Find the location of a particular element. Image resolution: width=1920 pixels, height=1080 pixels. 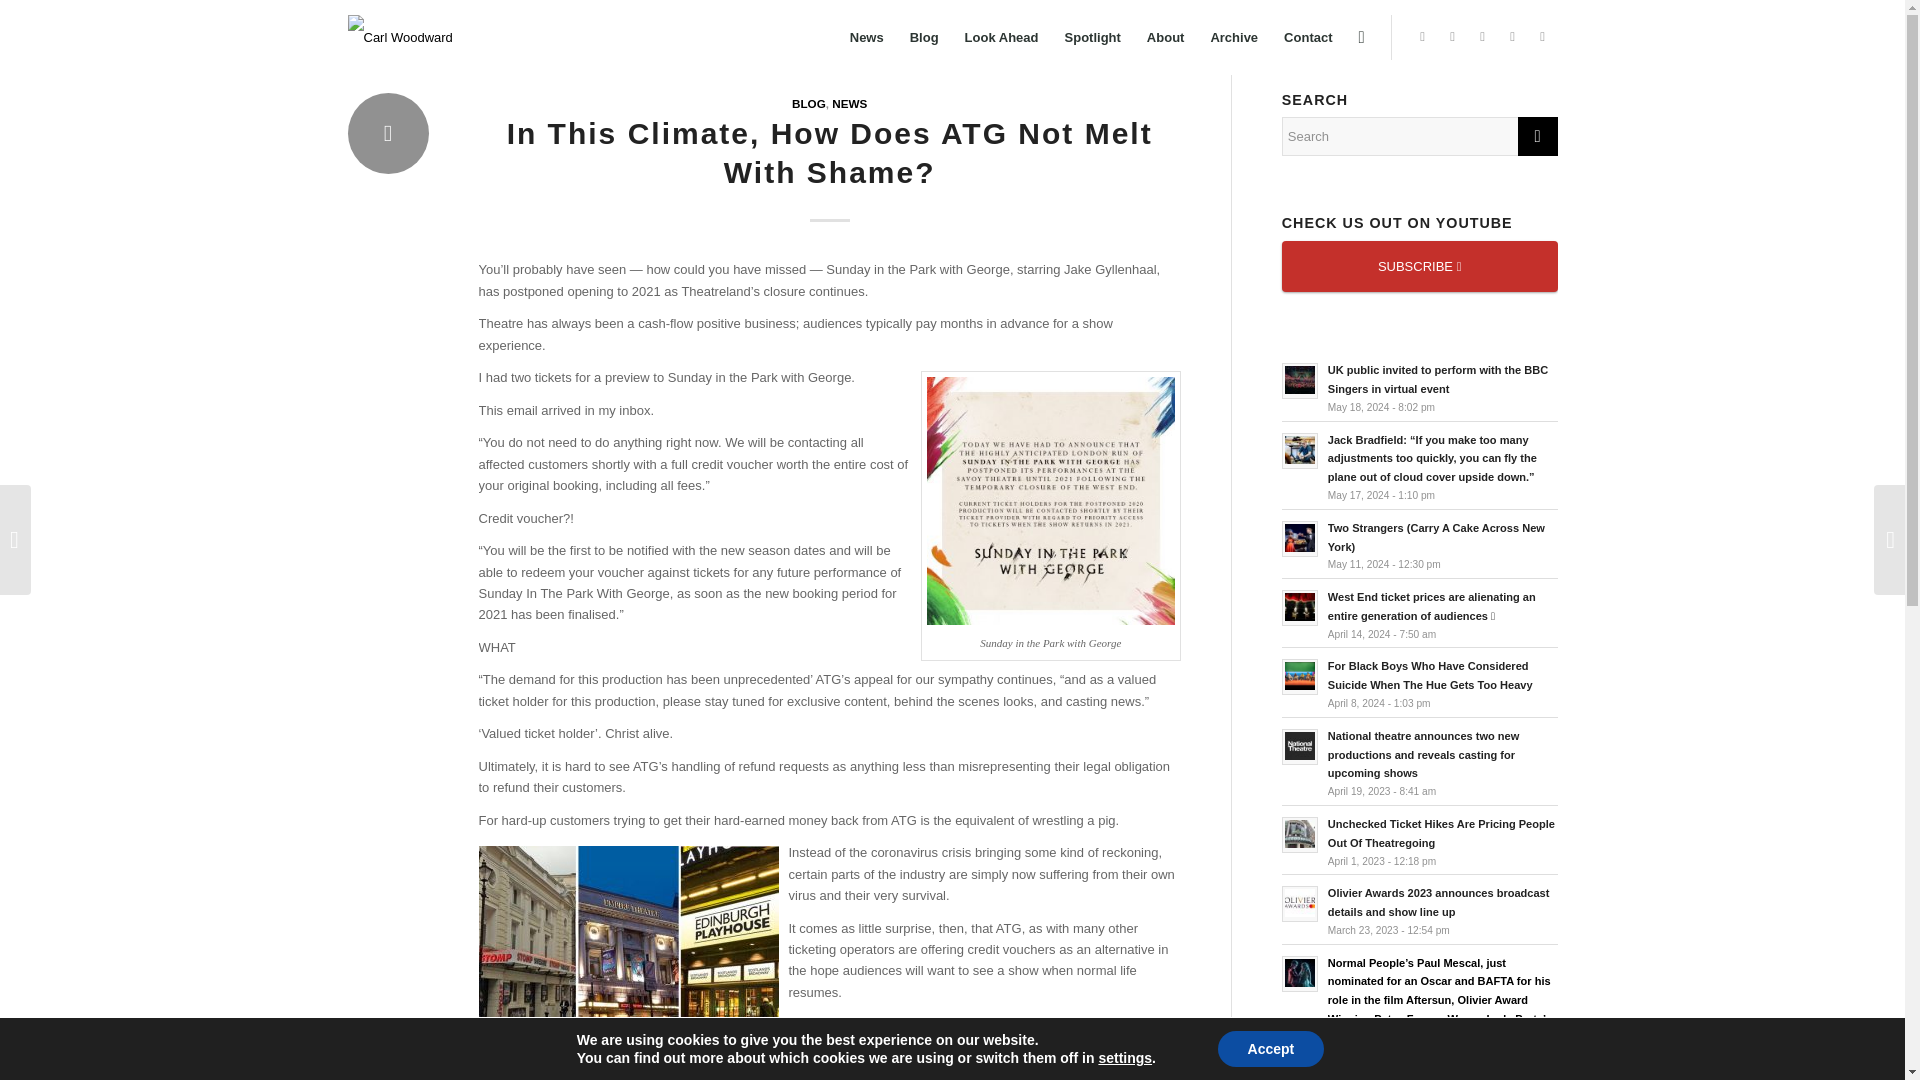

Youtube is located at coordinates (1512, 36).